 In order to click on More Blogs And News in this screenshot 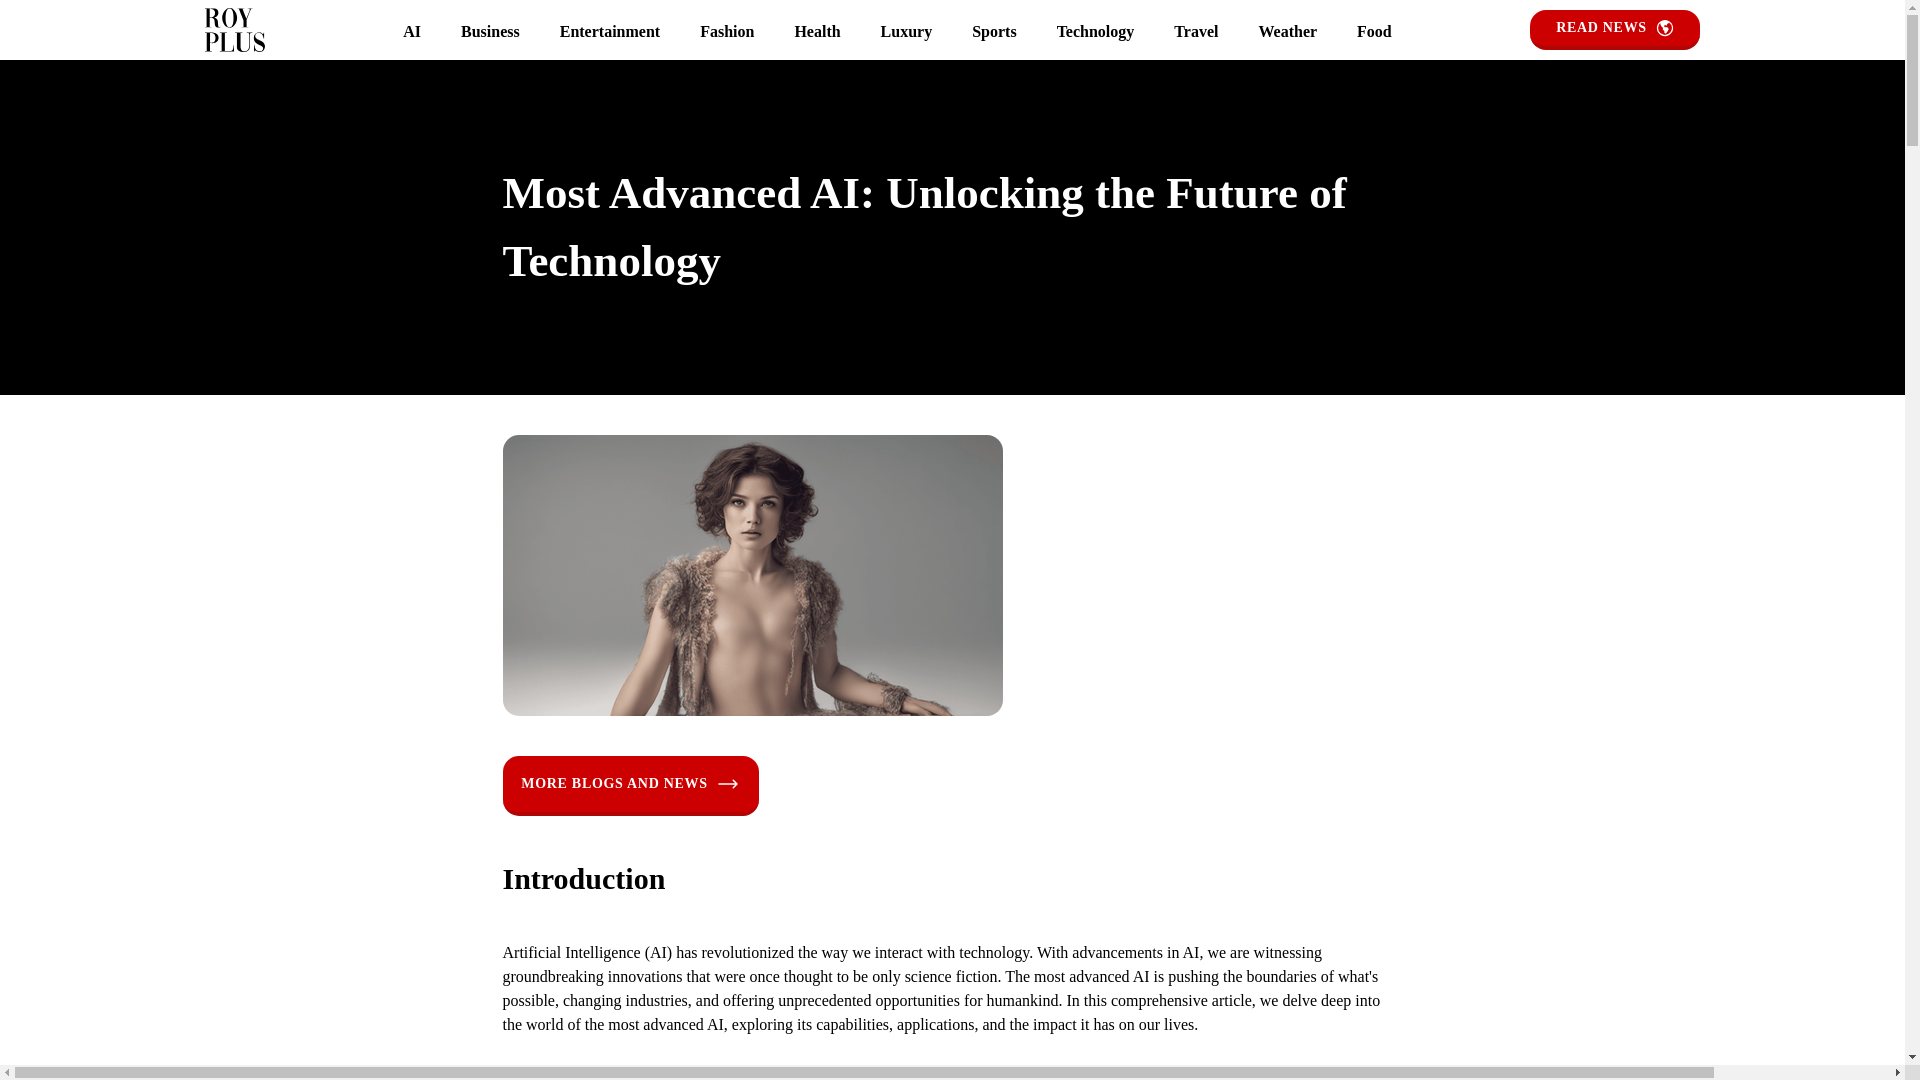, I will do `click(630, 786)`.